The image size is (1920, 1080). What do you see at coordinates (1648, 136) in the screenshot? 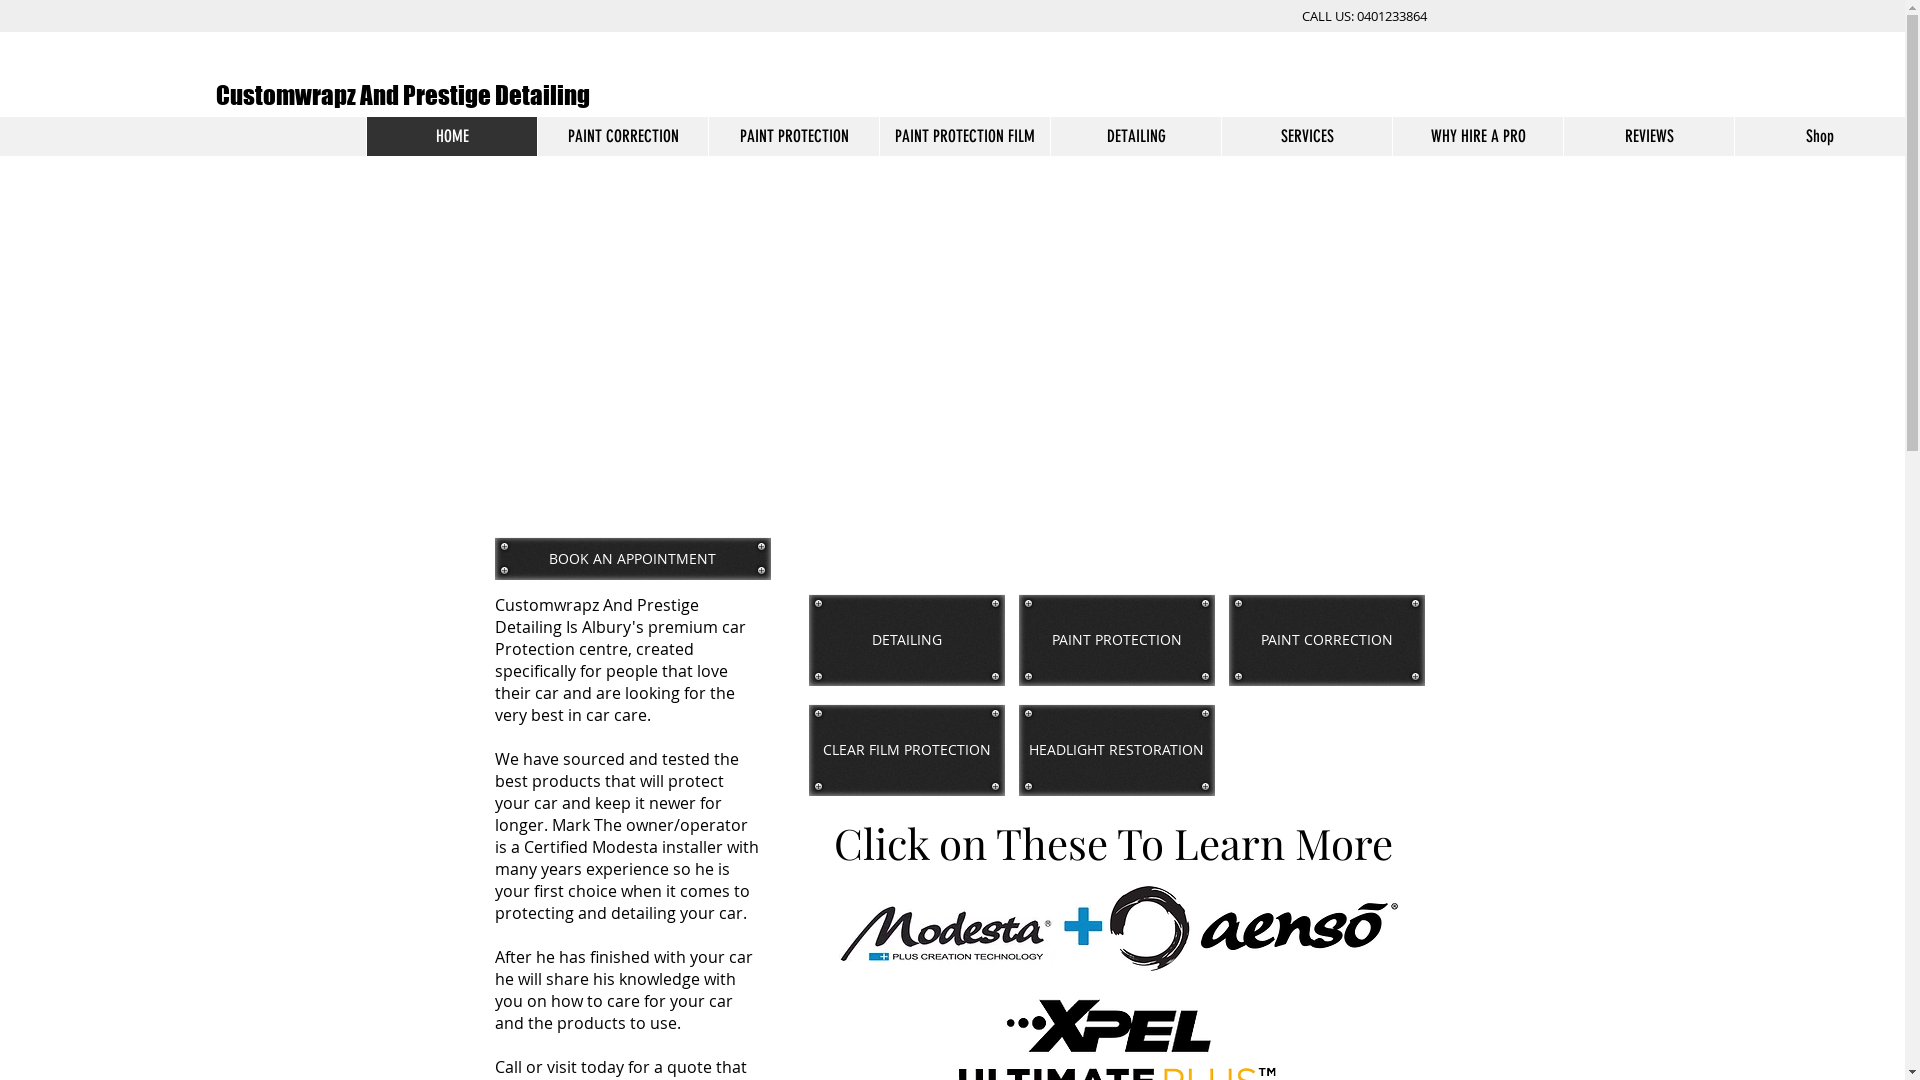
I see `REVIEWS` at bounding box center [1648, 136].